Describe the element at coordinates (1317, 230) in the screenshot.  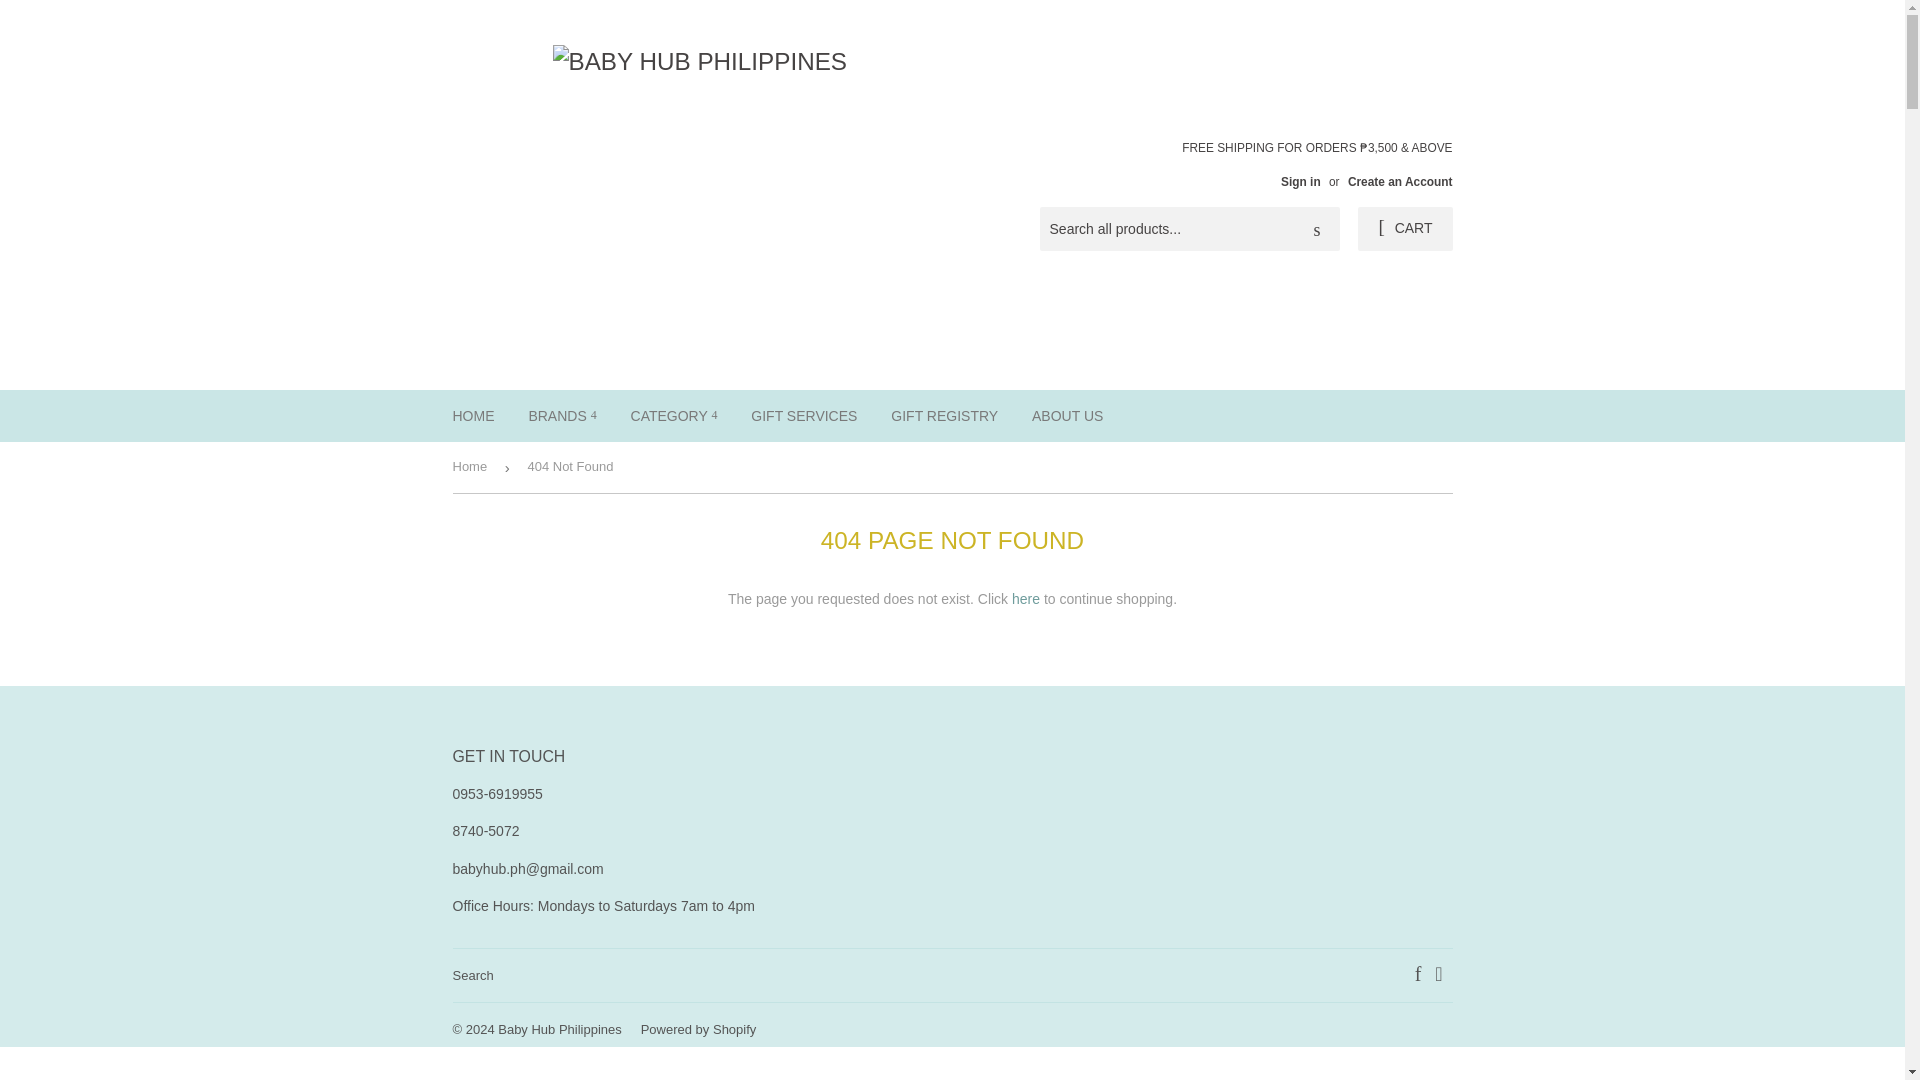
I see `Search` at that location.